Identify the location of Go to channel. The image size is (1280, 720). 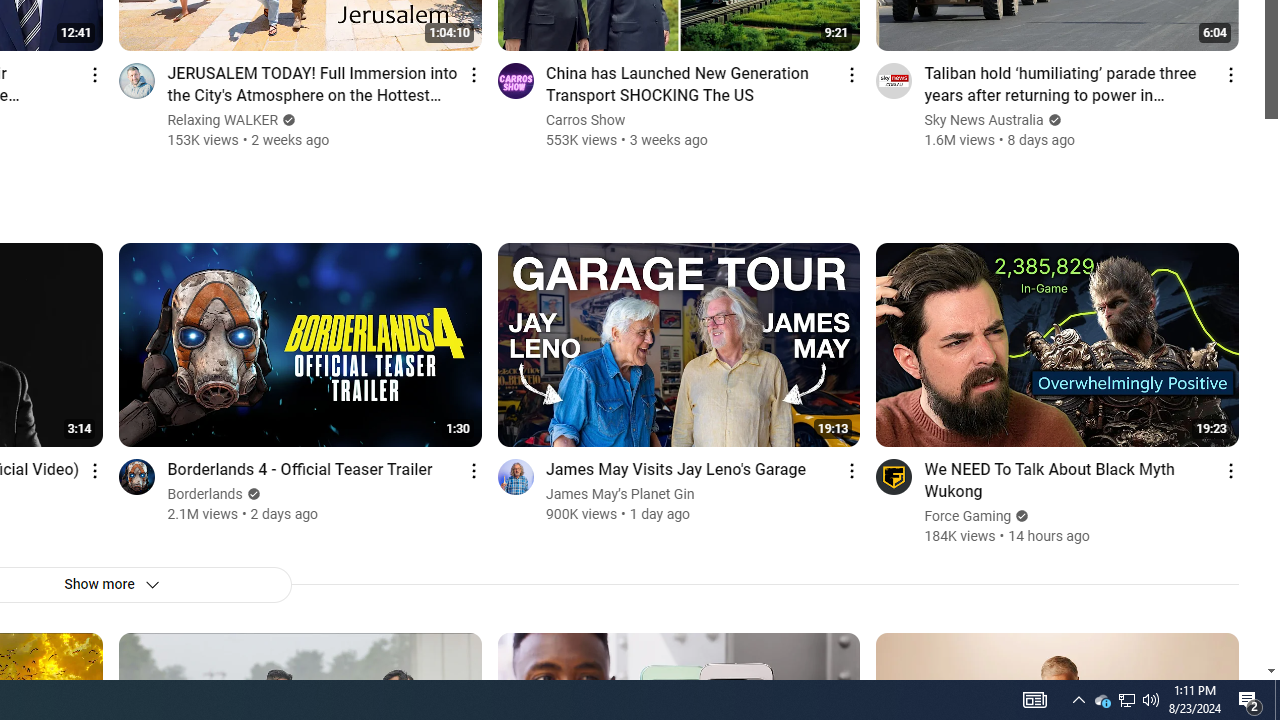
(894, 476).